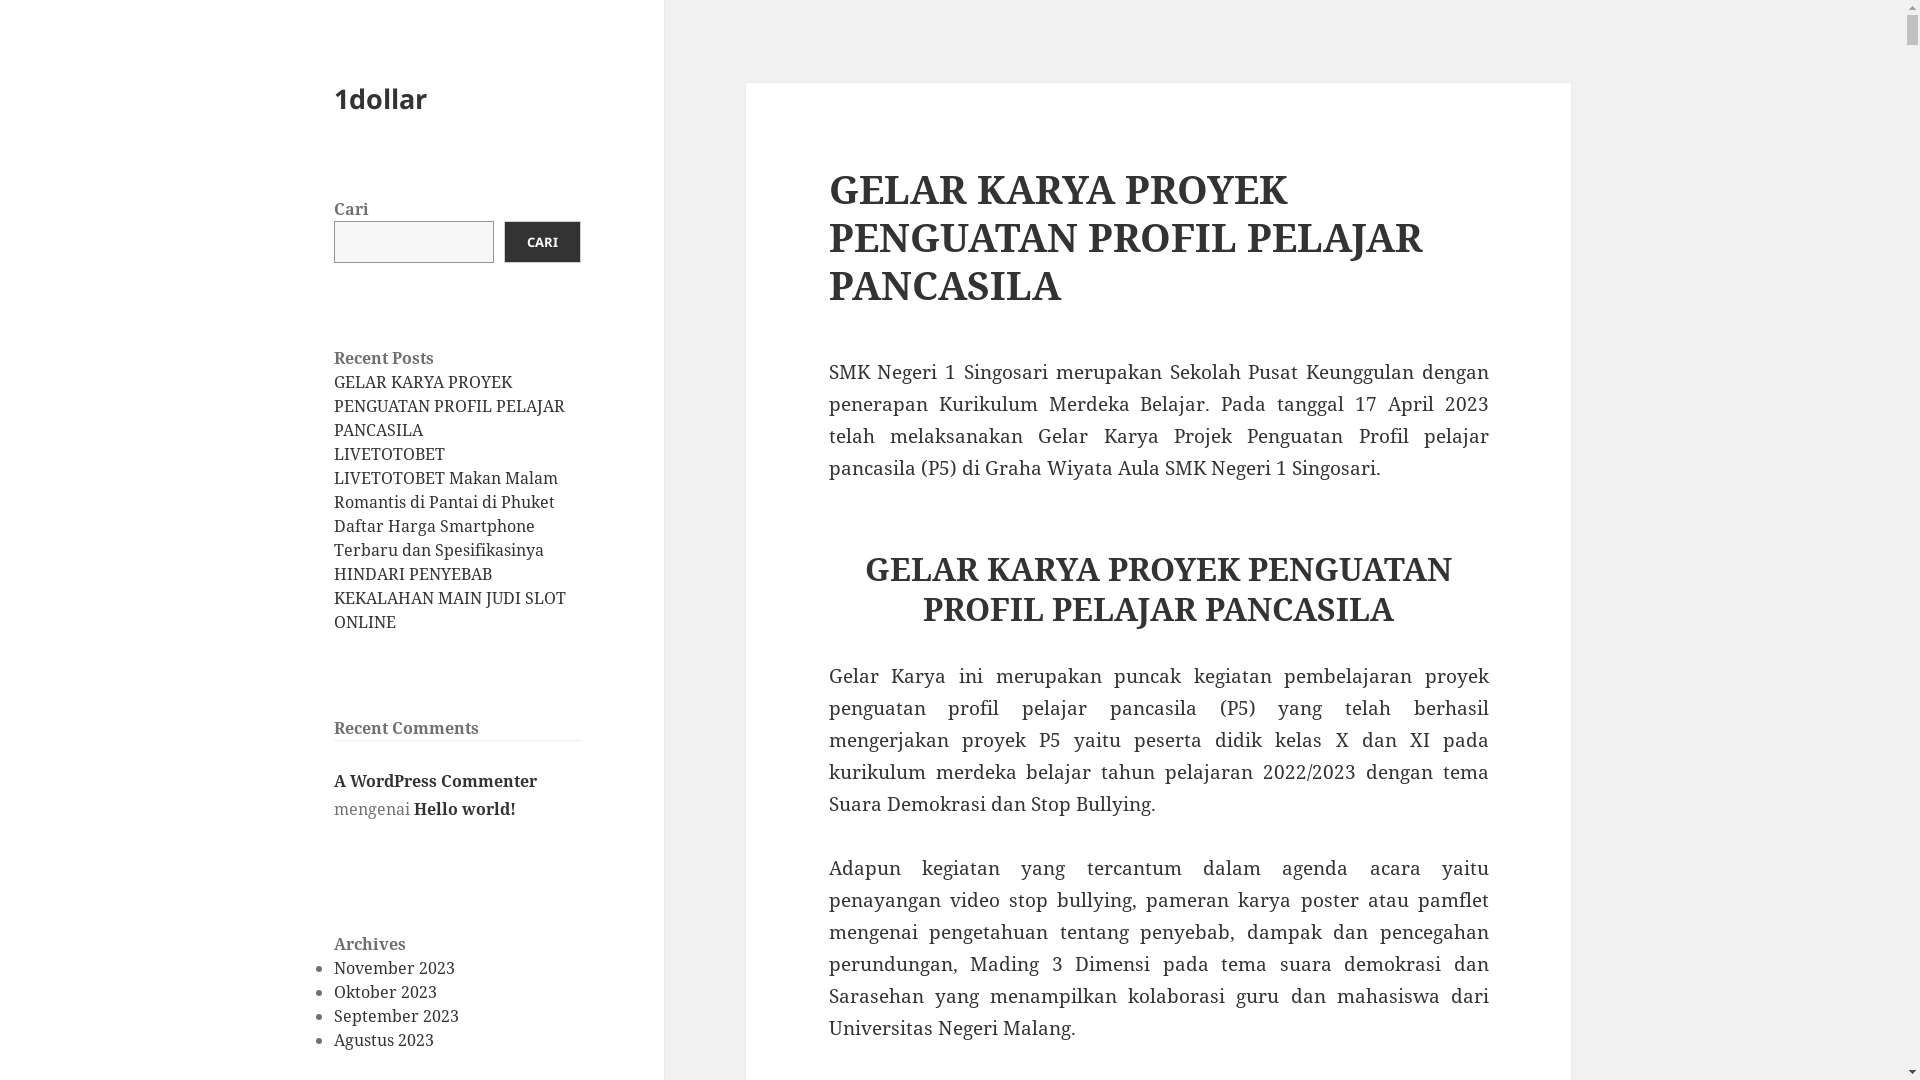  I want to click on November 2023, so click(394, 968).